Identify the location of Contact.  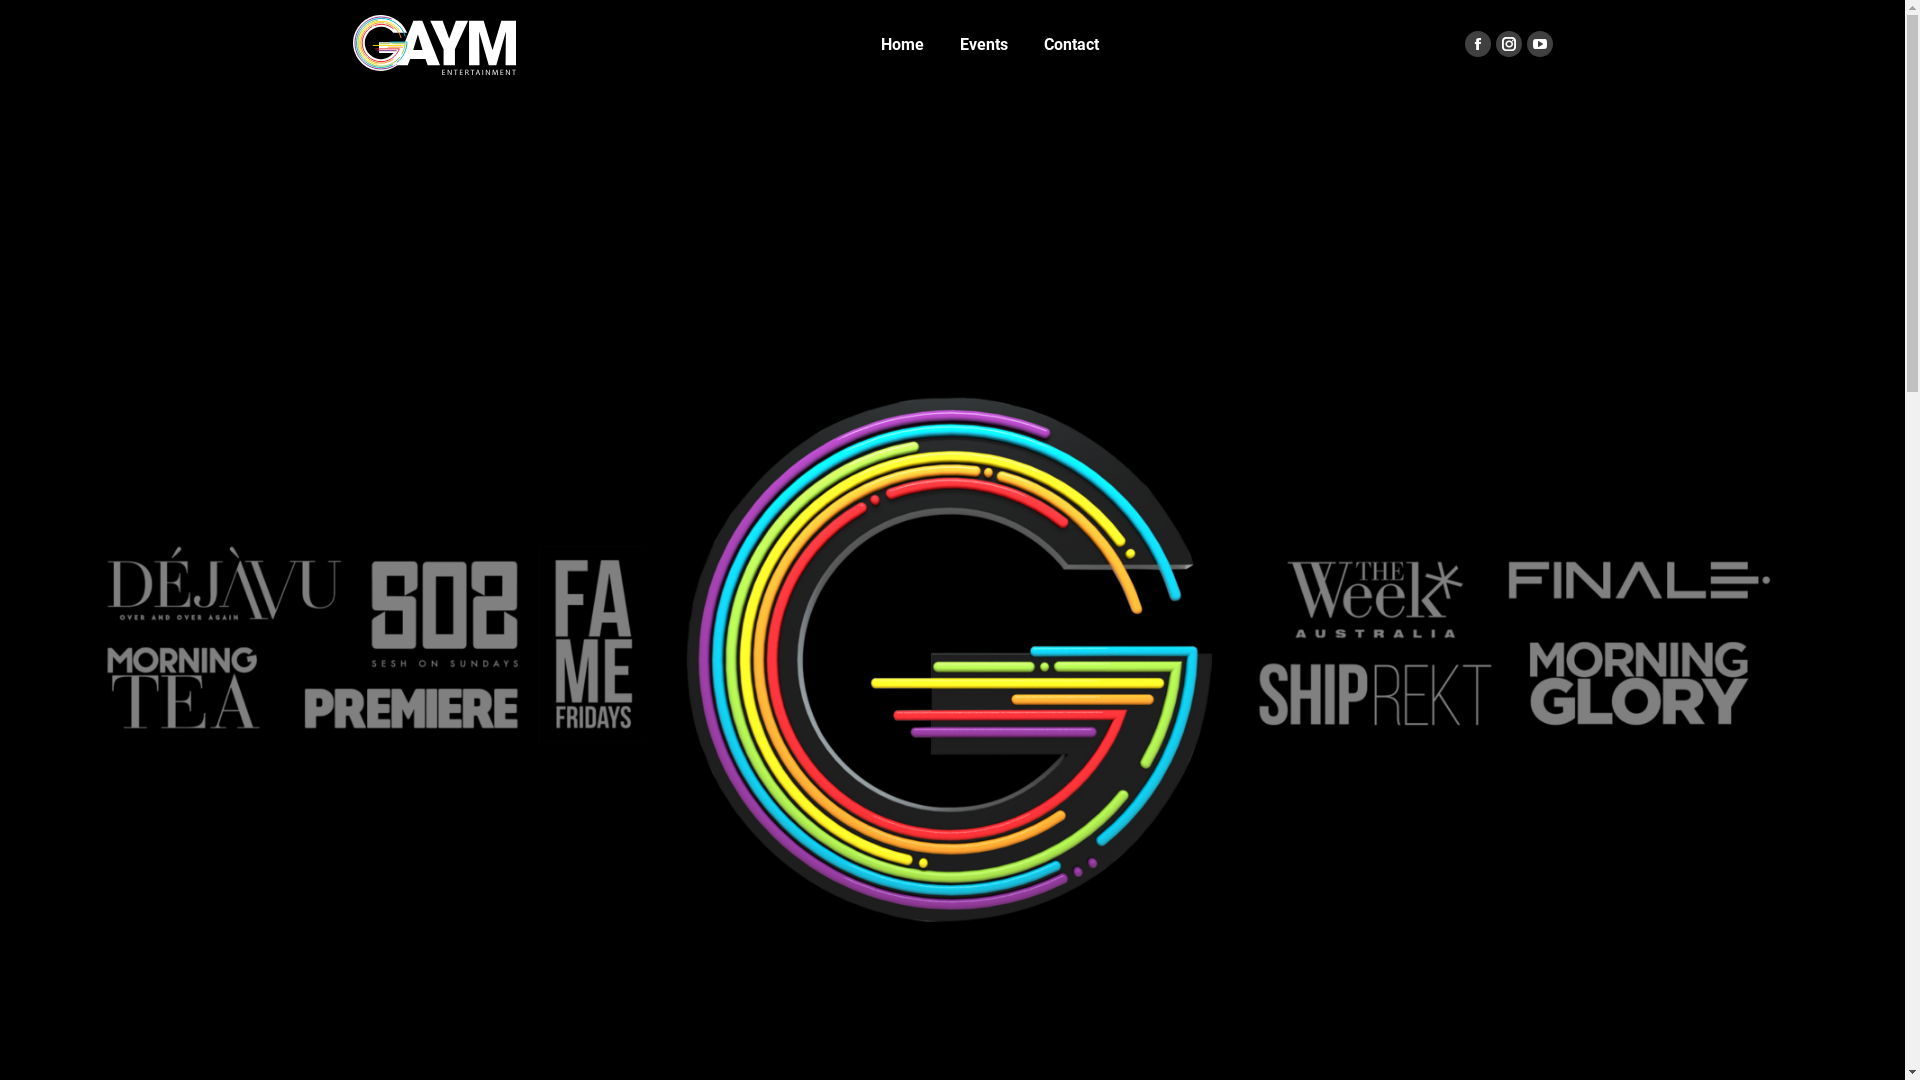
(1072, 45).